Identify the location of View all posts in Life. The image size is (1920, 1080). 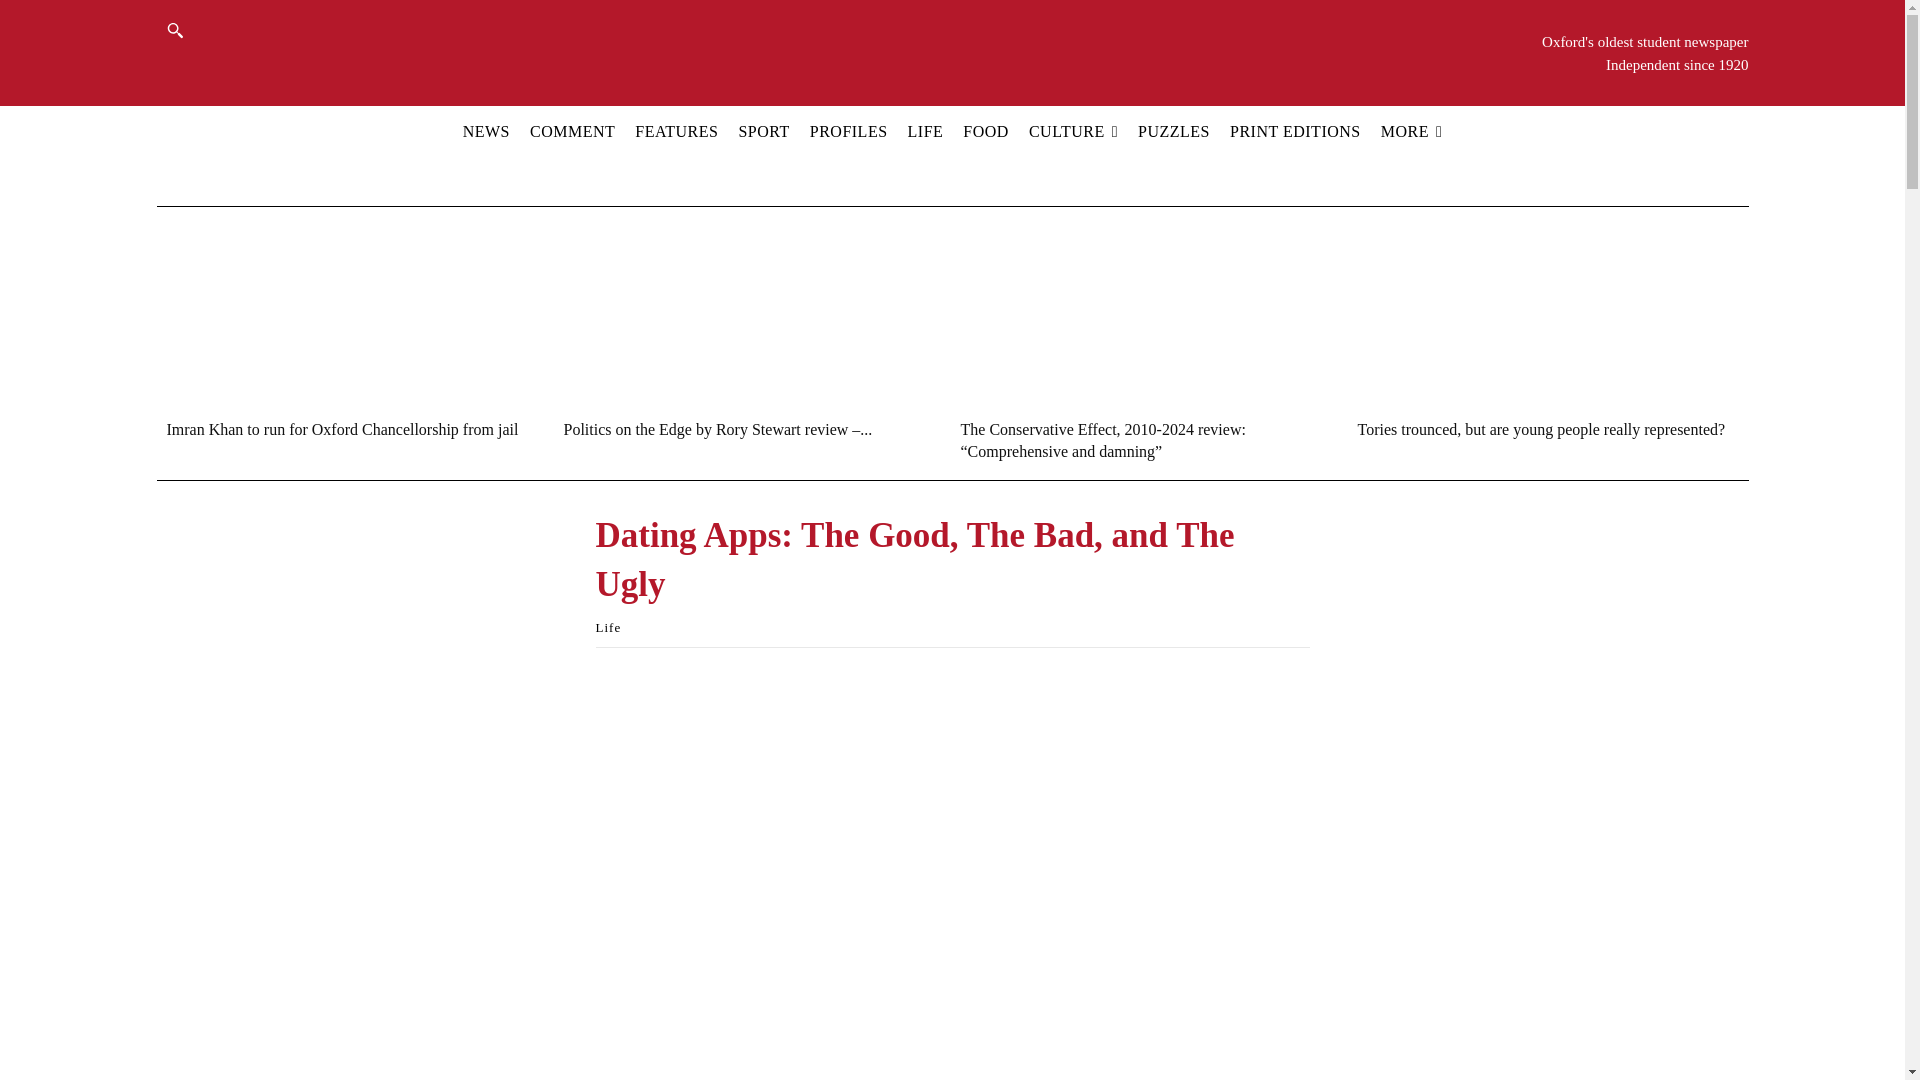
(608, 627).